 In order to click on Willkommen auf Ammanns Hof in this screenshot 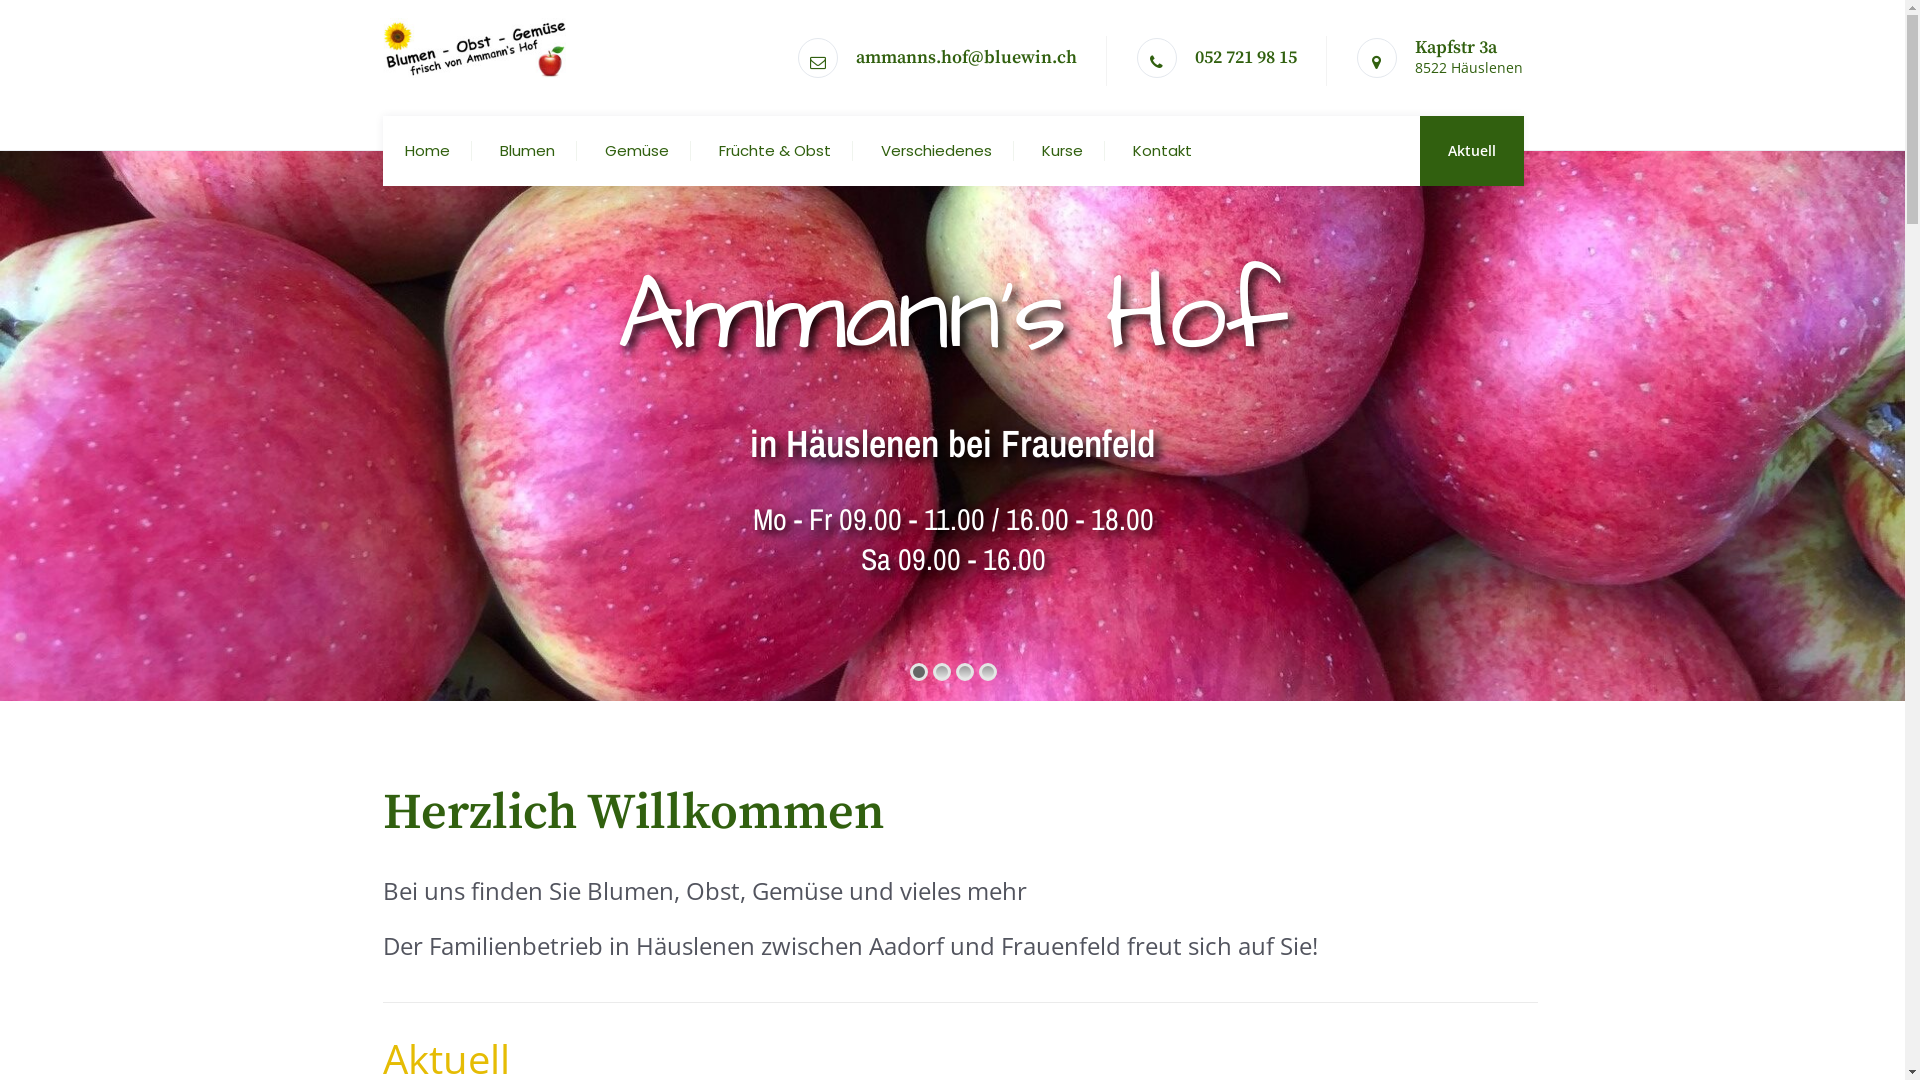, I will do `click(475, 48)`.